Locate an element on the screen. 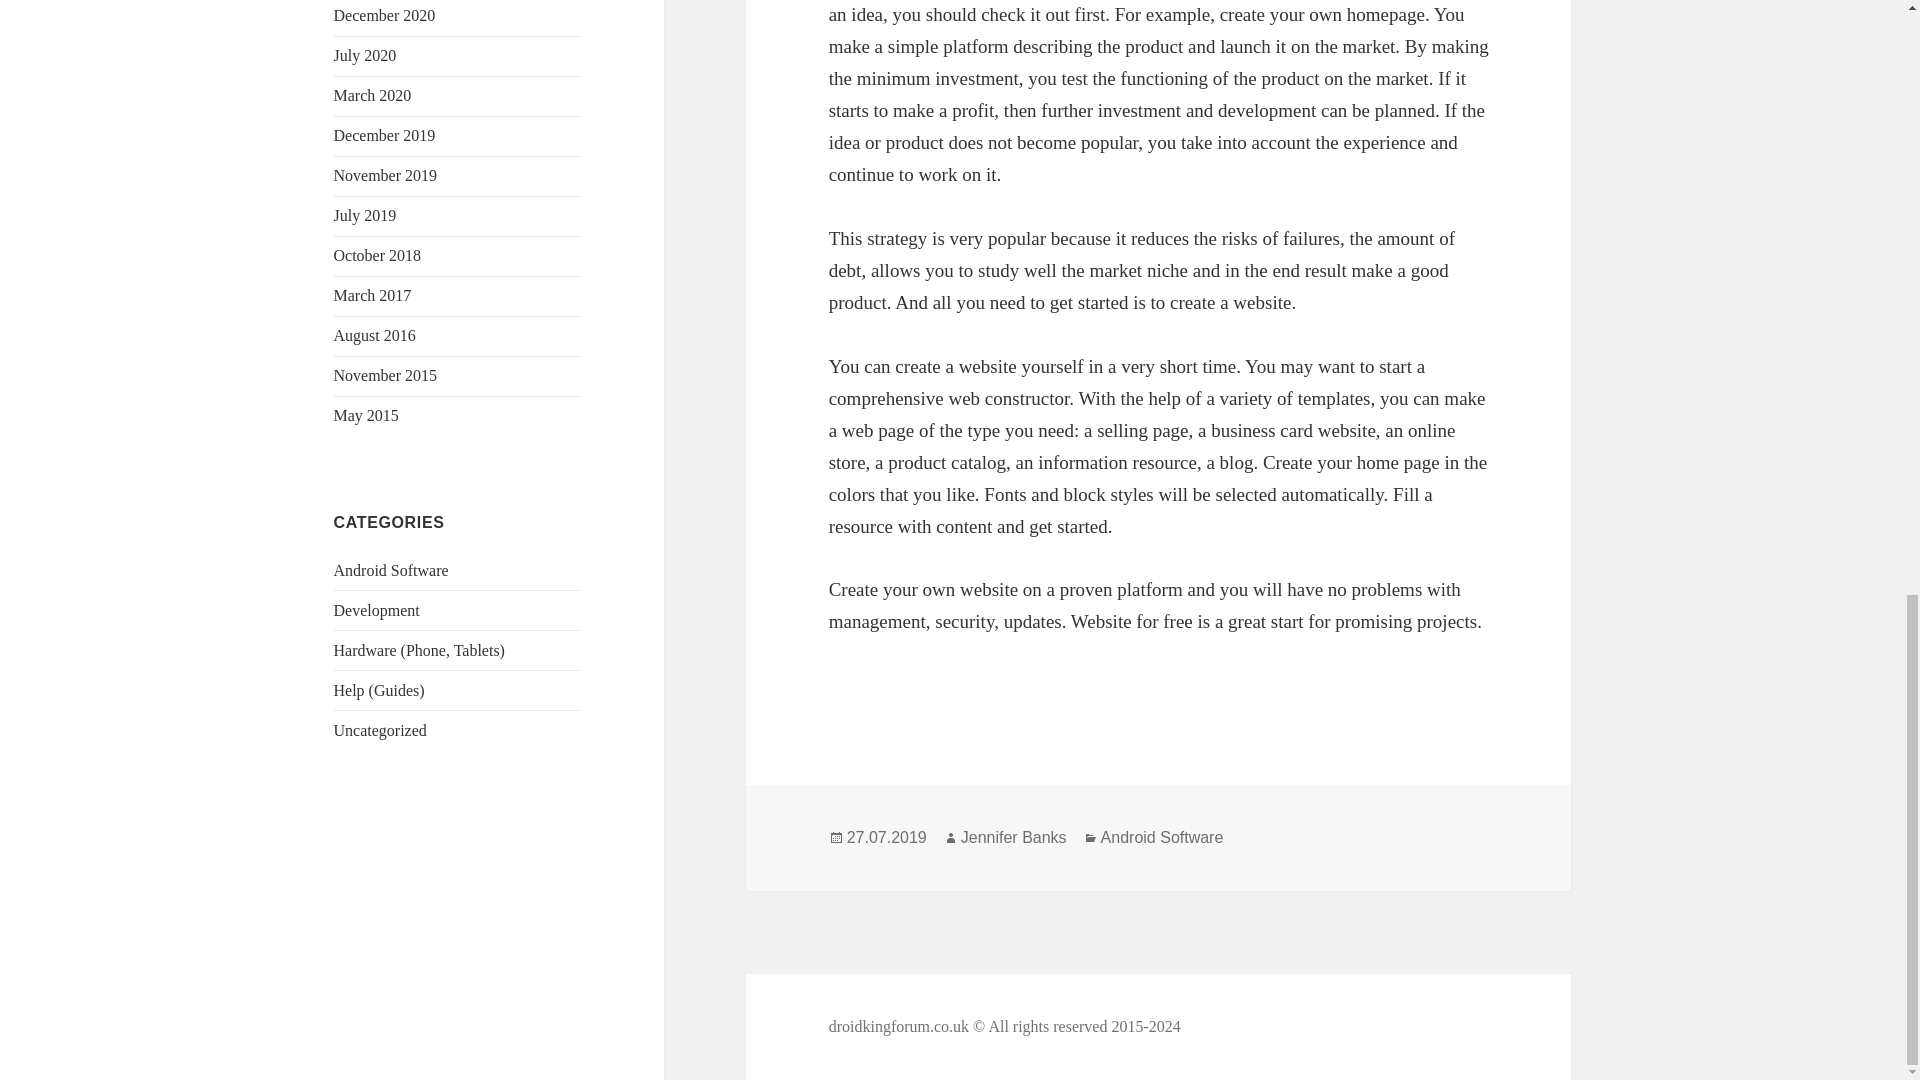  March 2020 is located at coordinates (373, 95).